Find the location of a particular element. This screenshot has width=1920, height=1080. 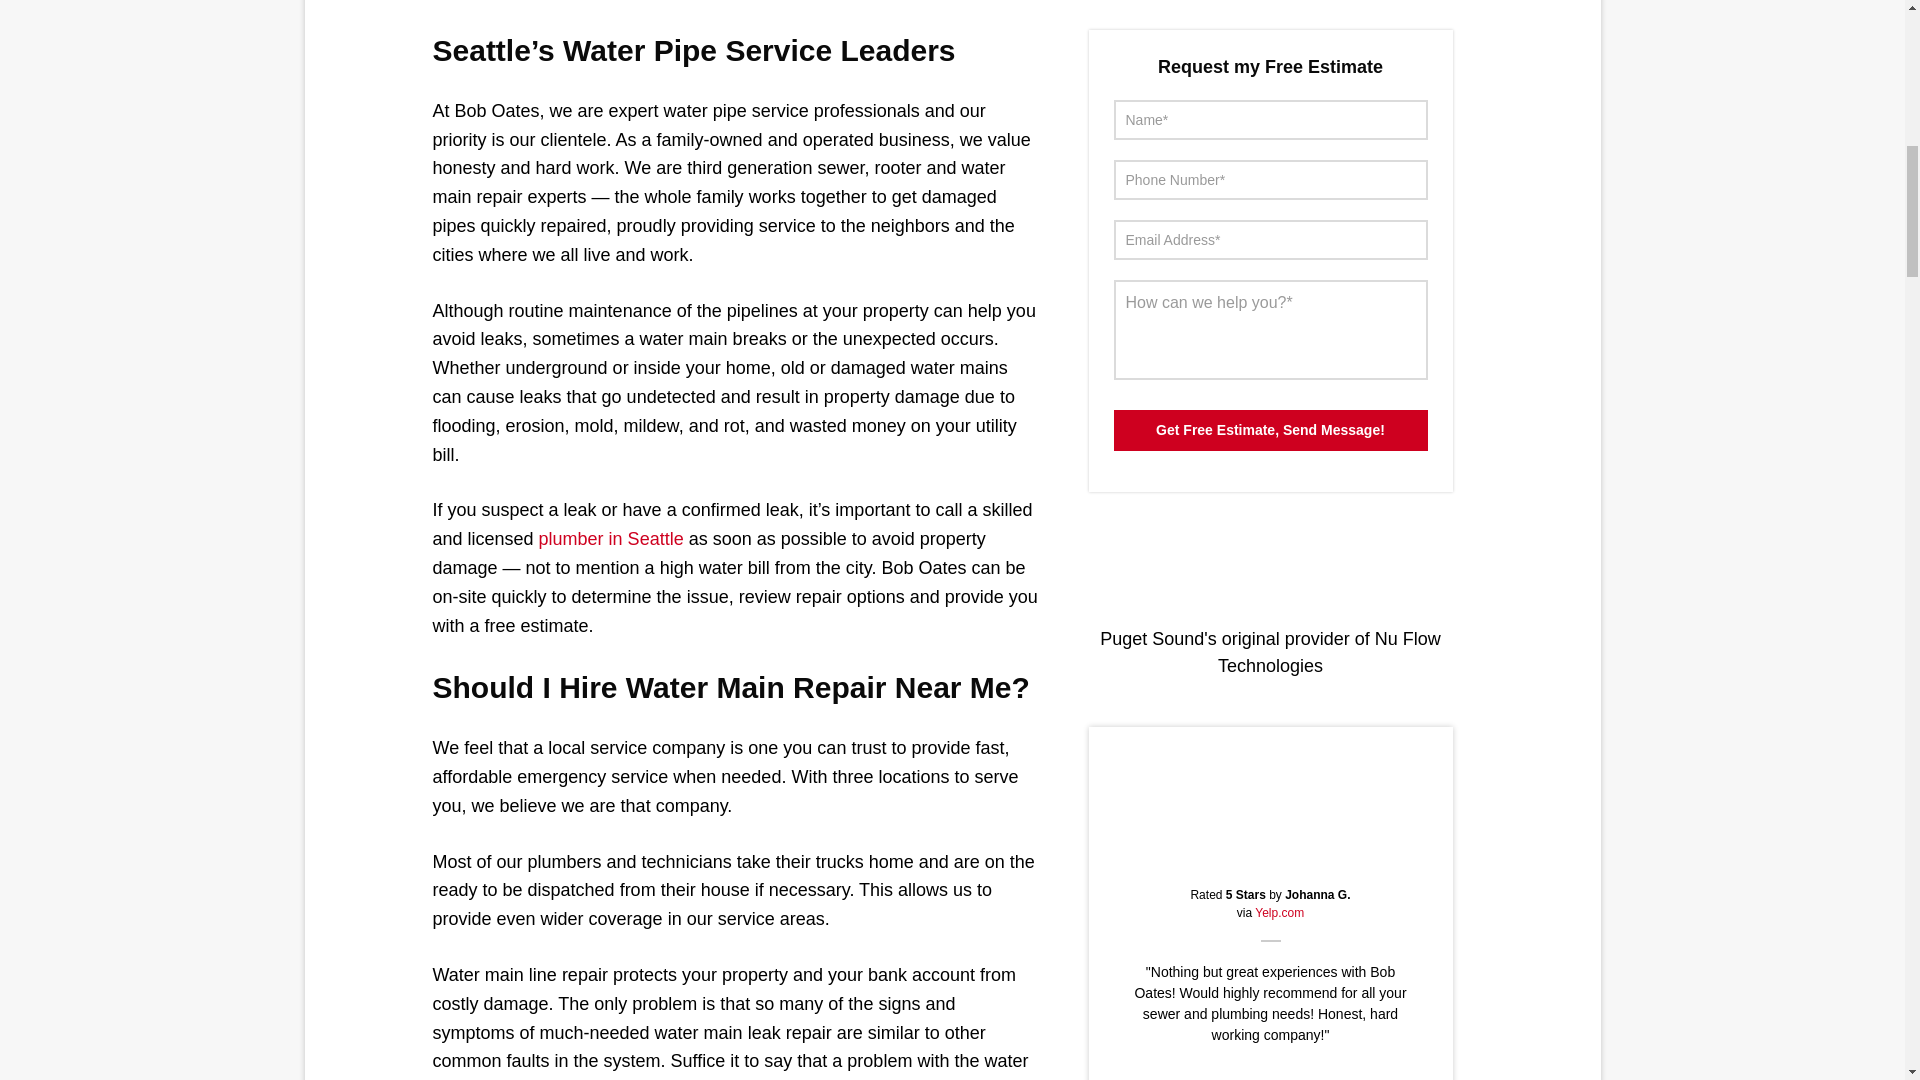

logo-nu-flow is located at coordinates (1270, 563).